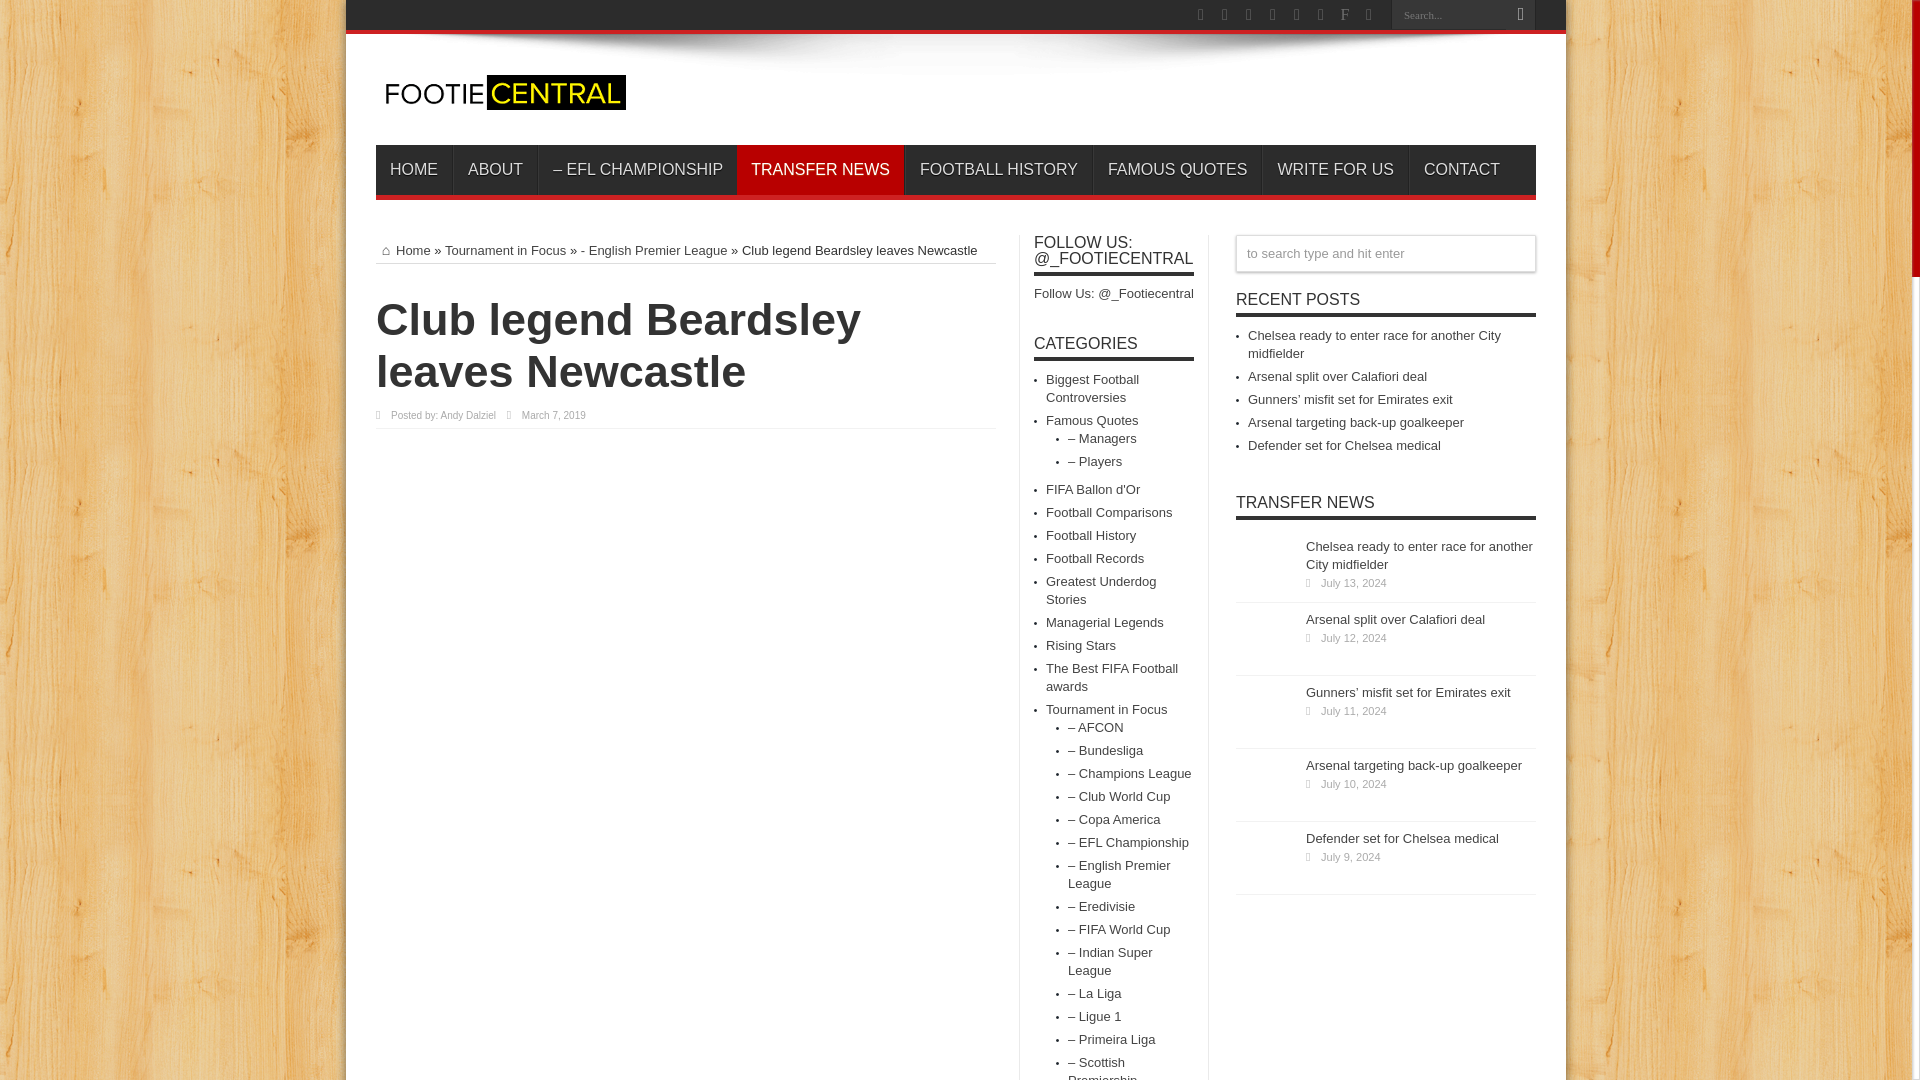 The width and height of the screenshot is (1920, 1080). I want to click on FOOTBALL HISTORY, so click(998, 170).